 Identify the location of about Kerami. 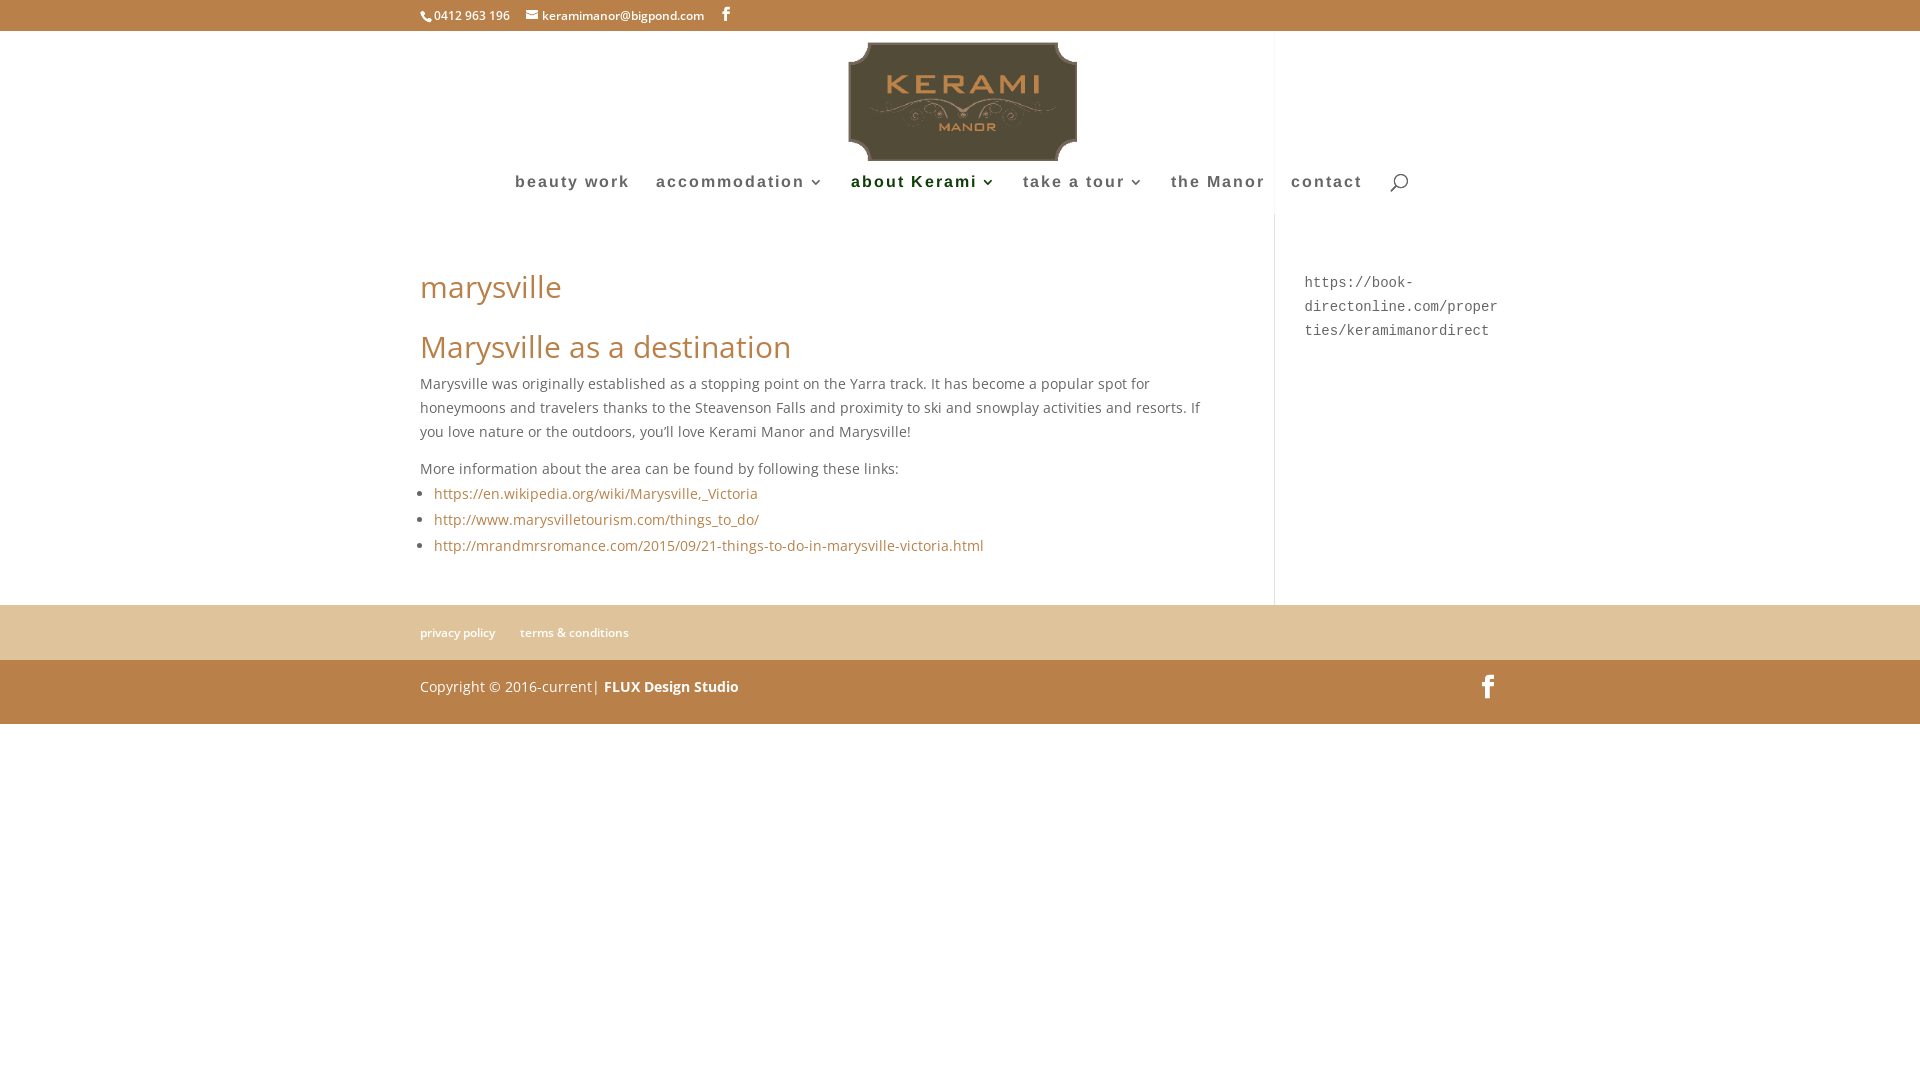
(923, 194).